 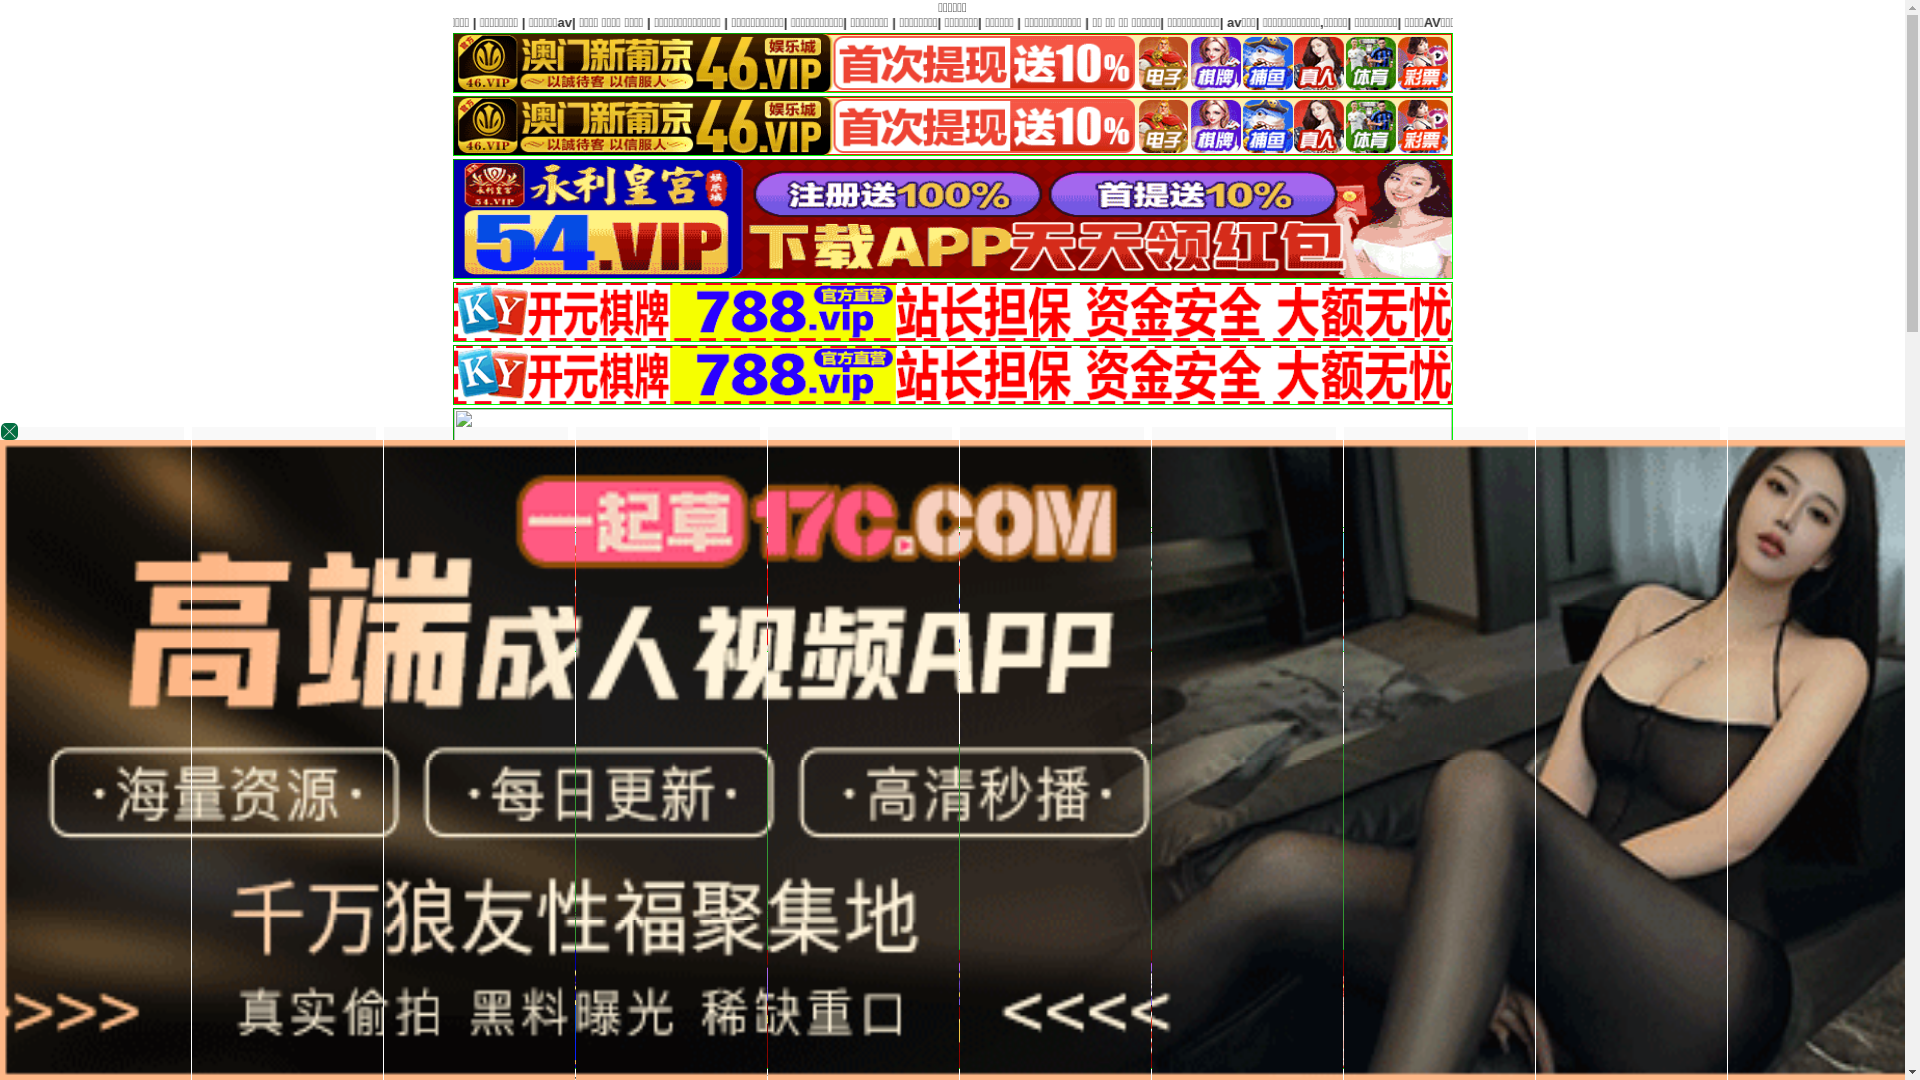 I want to click on |, so click(x=1815, y=22).